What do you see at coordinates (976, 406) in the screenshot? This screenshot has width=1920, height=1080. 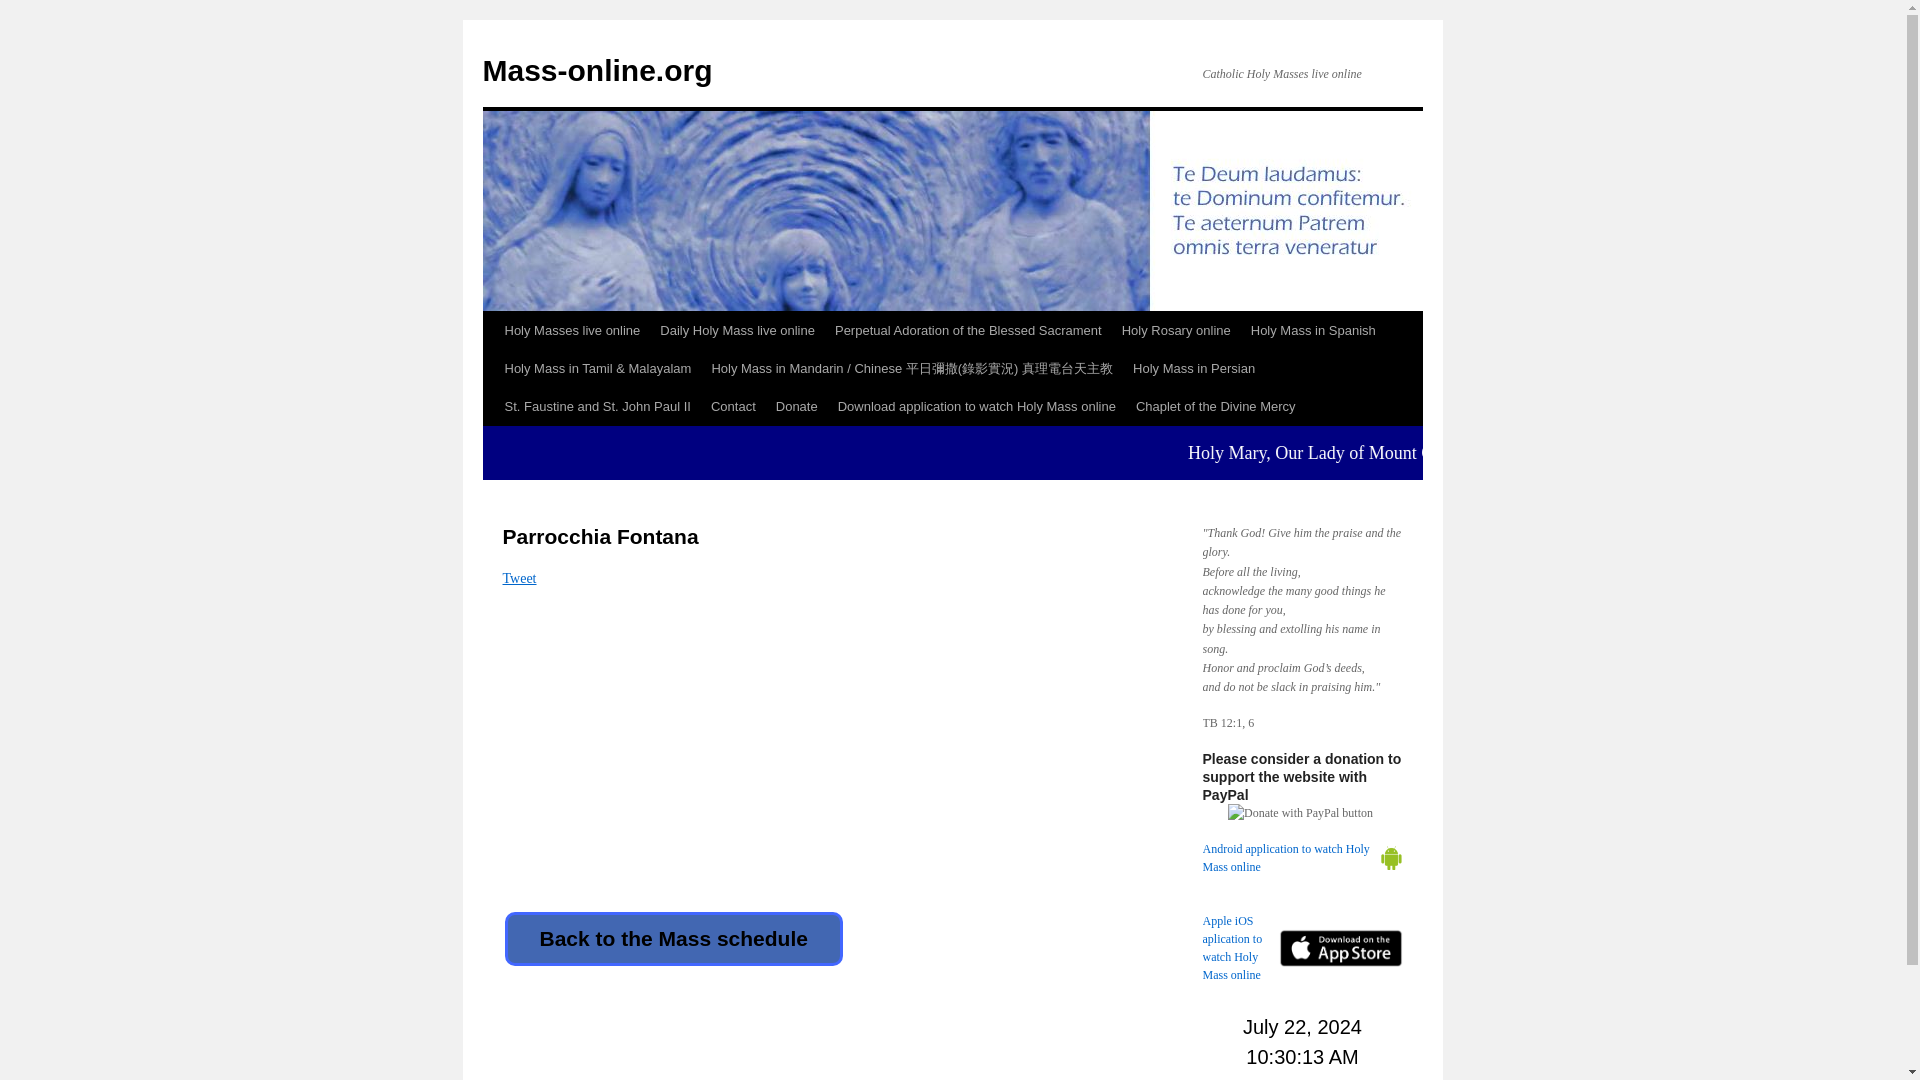 I see `Download application to watch Holy Mass online` at bounding box center [976, 406].